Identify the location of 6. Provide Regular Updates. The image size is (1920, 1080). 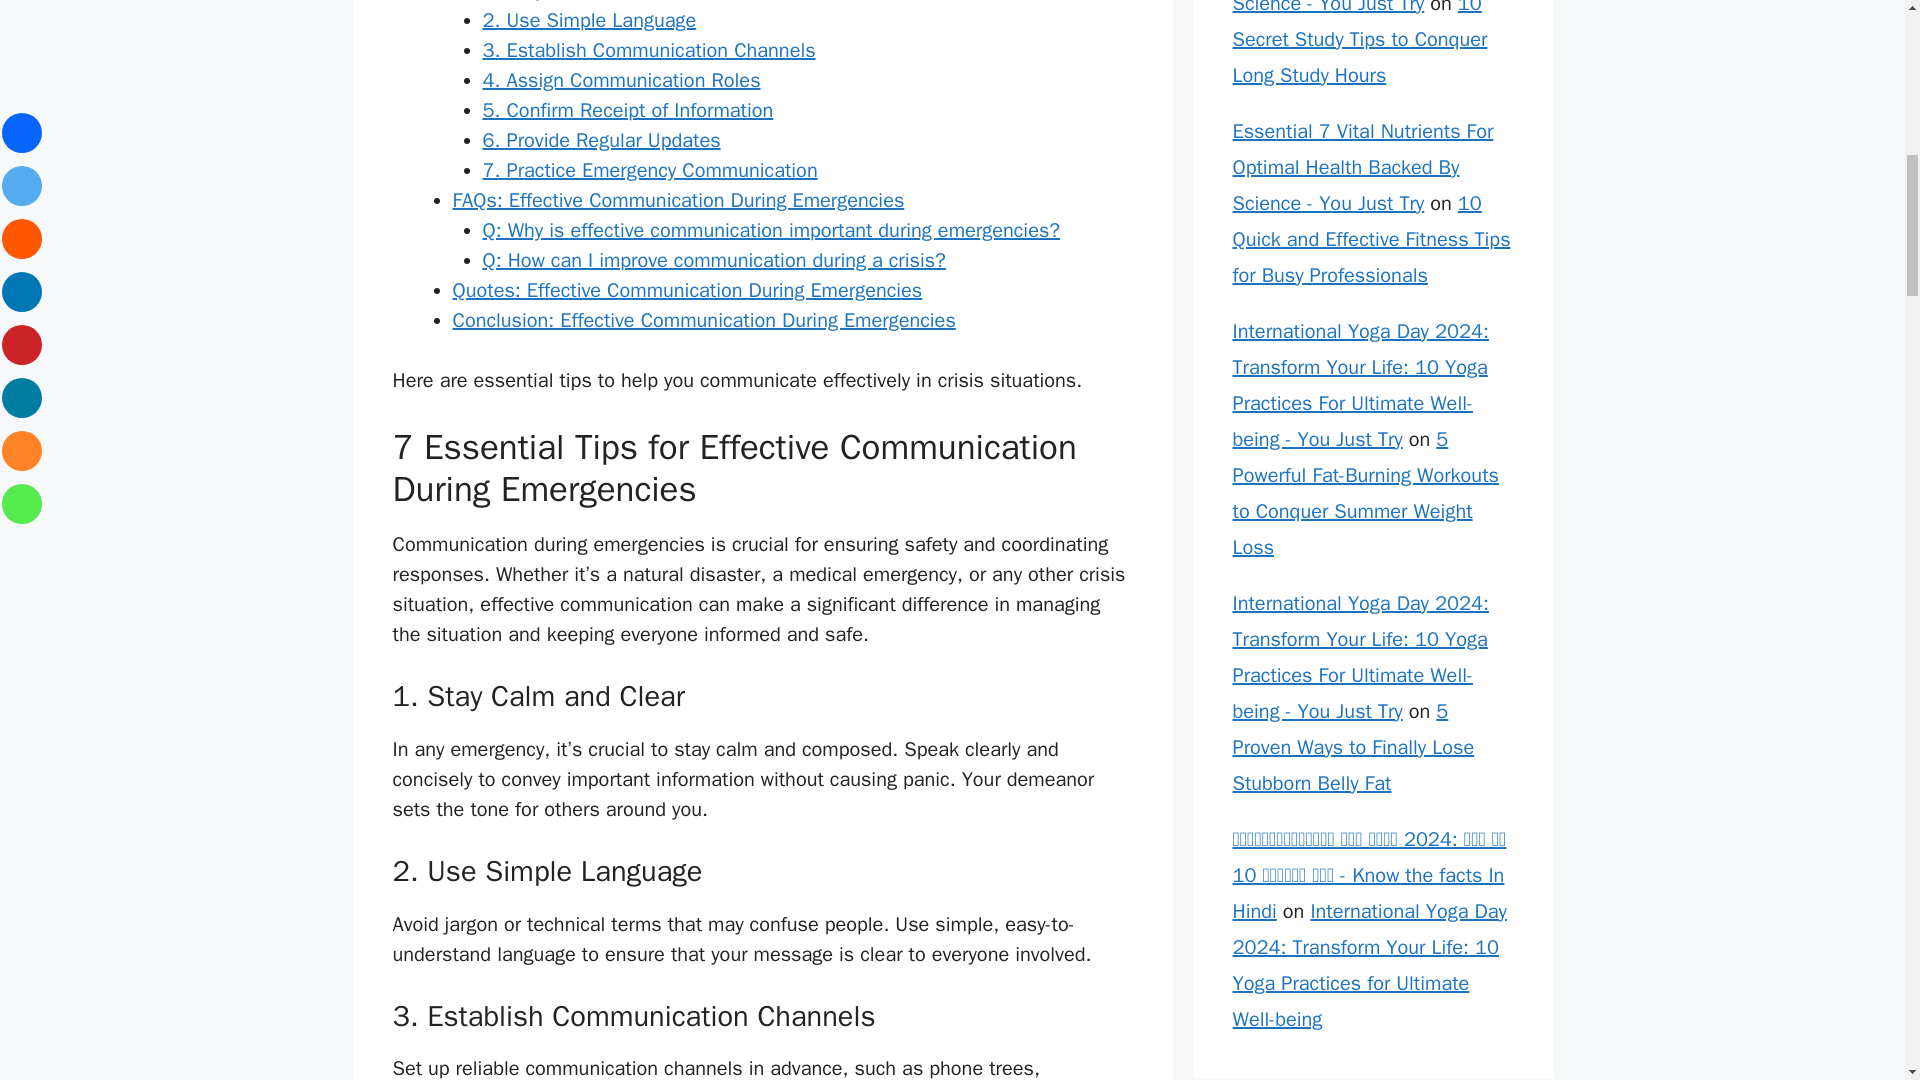
(600, 140).